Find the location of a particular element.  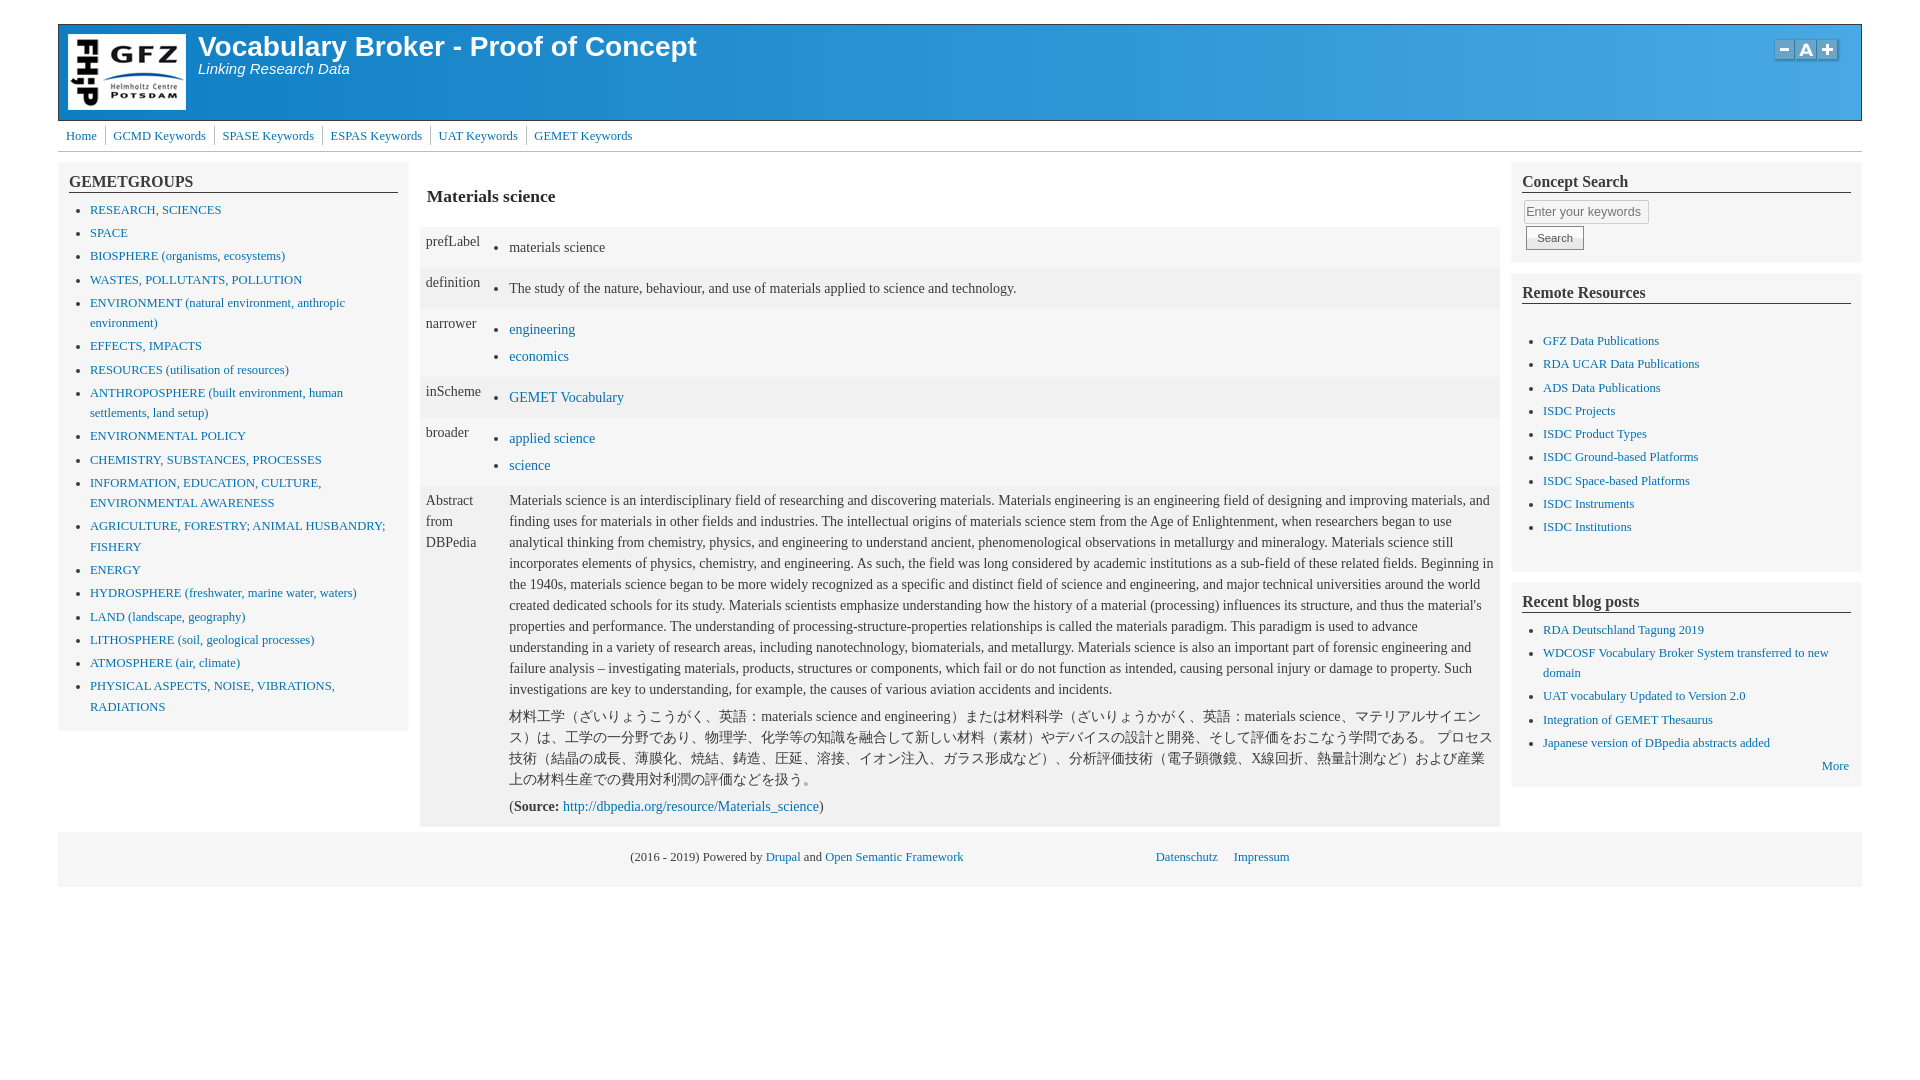

Home is located at coordinates (81, 136).